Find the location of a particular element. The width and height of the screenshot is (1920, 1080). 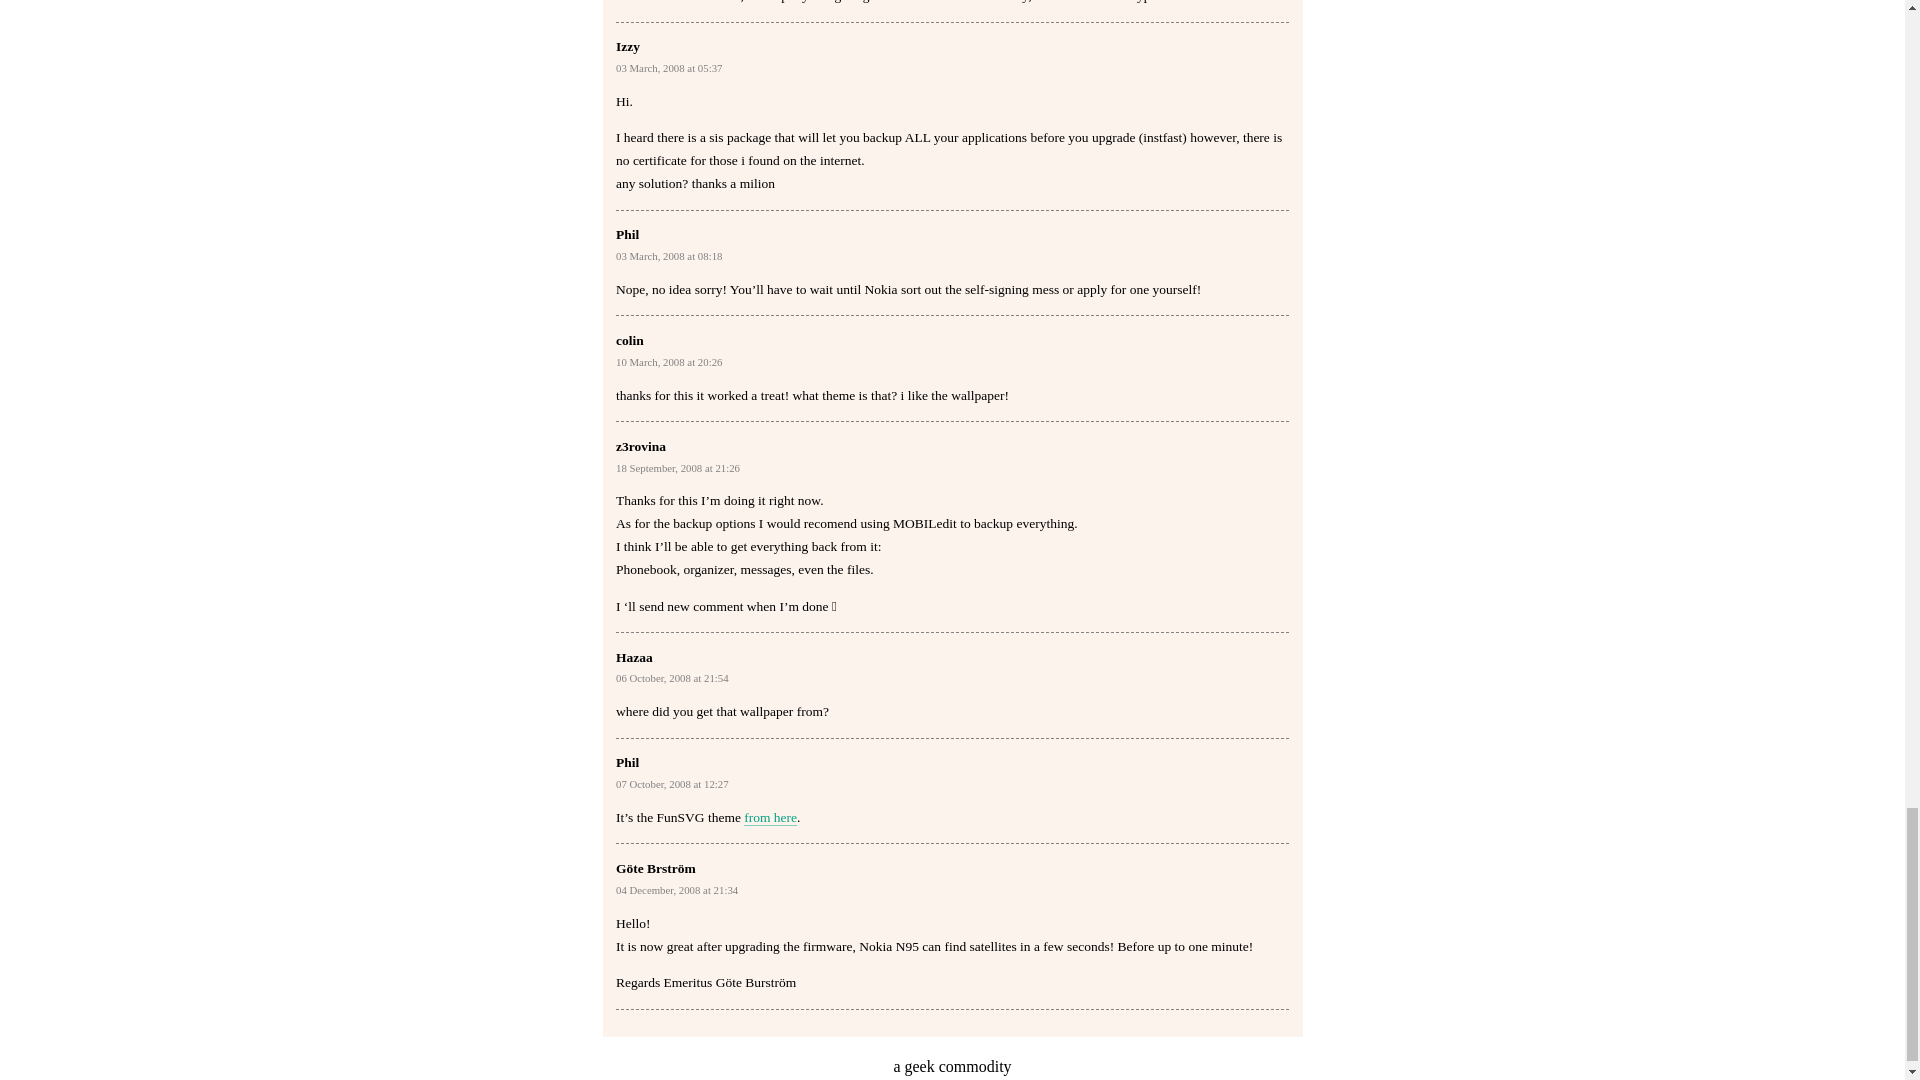

from here is located at coordinates (770, 818).